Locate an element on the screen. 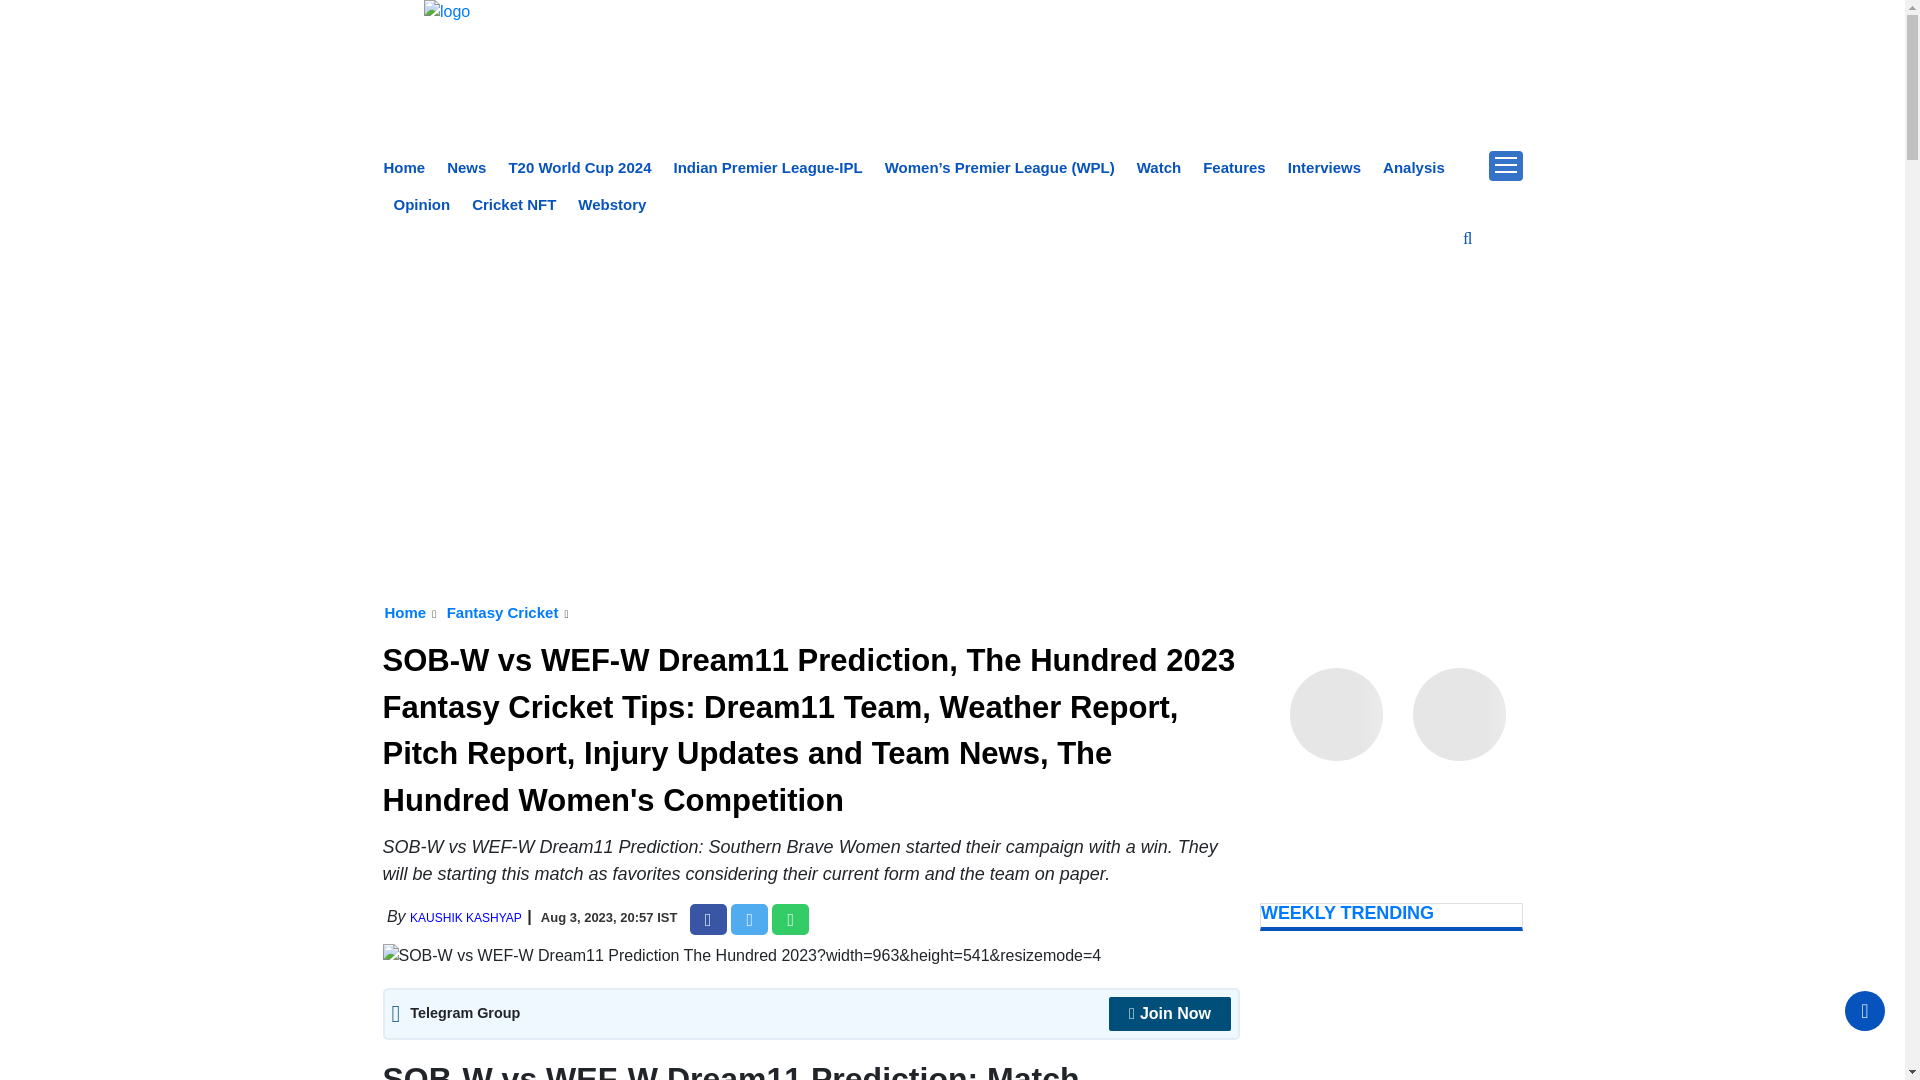 This screenshot has width=1920, height=1080. Cricket NFT is located at coordinates (514, 204).